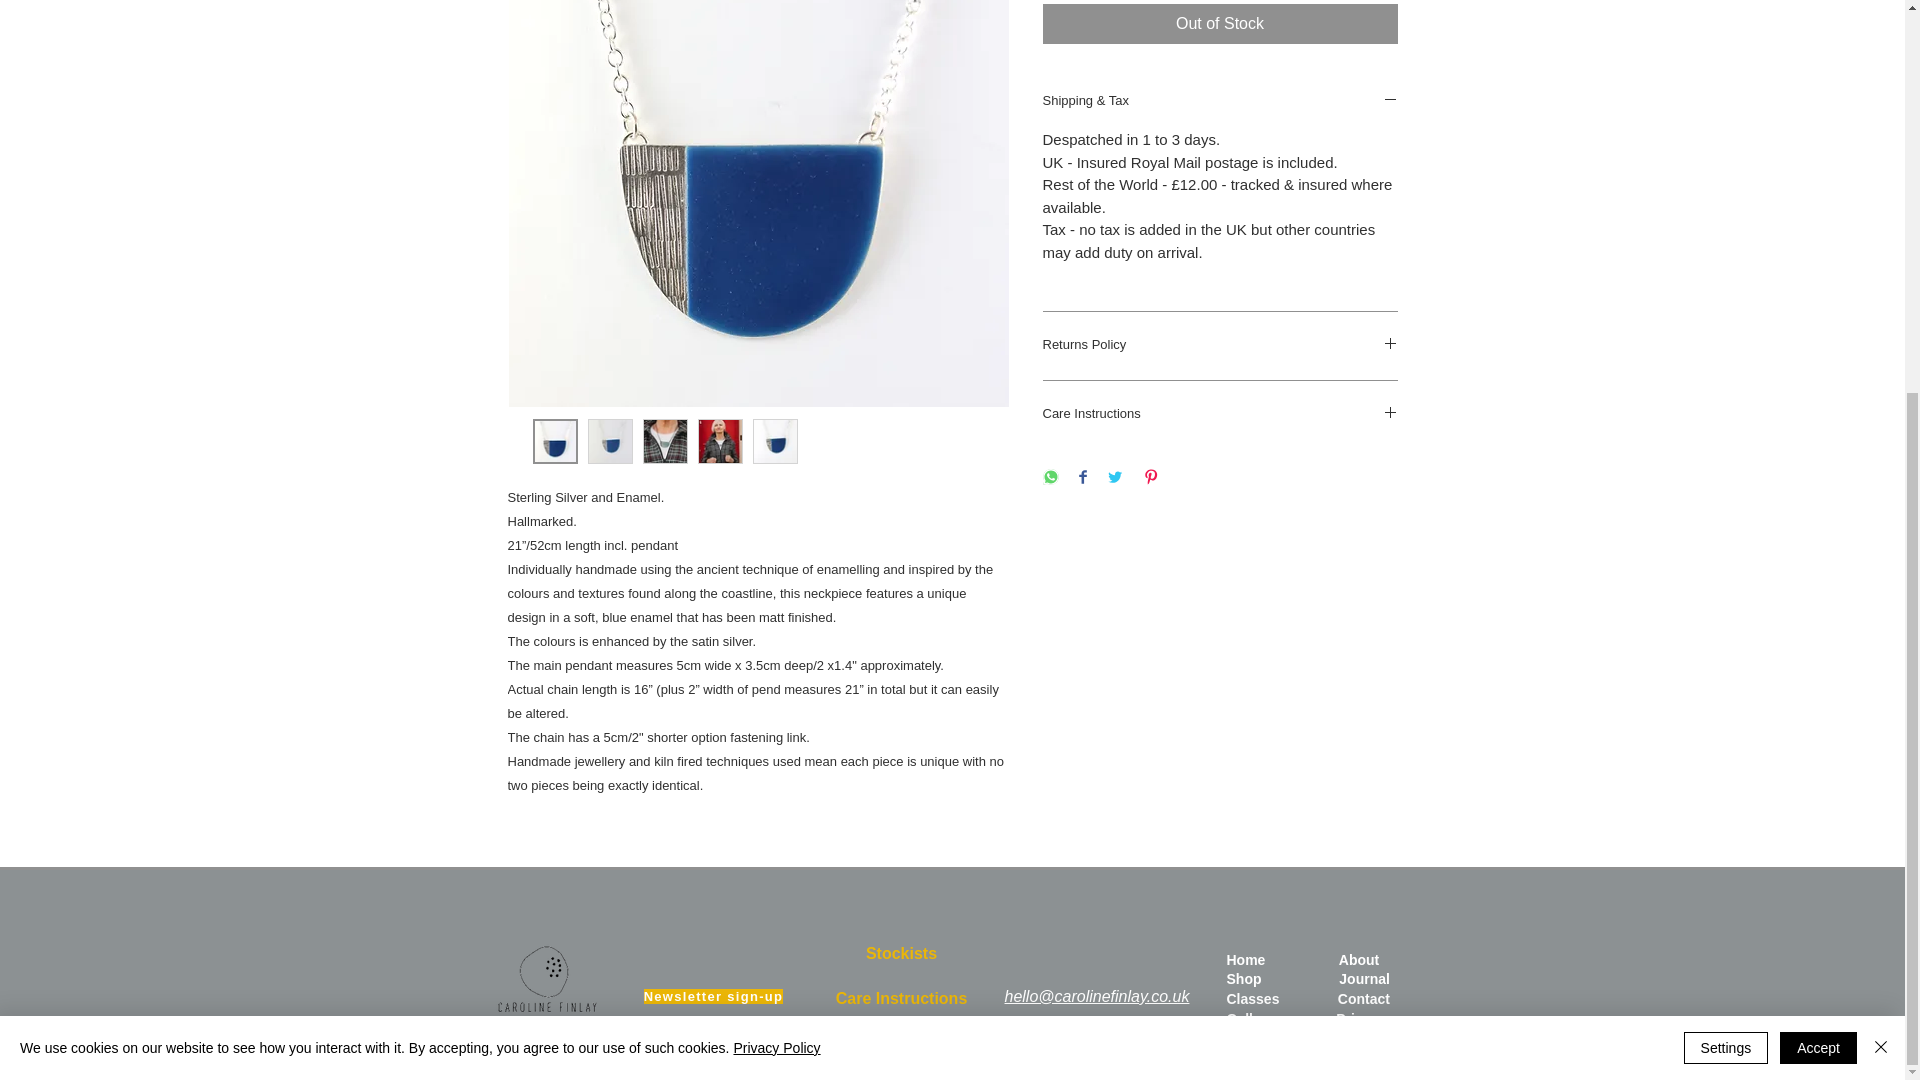 The image size is (1920, 1080). What do you see at coordinates (715, 997) in the screenshot?
I see `Newsletter sign-up` at bounding box center [715, 997].